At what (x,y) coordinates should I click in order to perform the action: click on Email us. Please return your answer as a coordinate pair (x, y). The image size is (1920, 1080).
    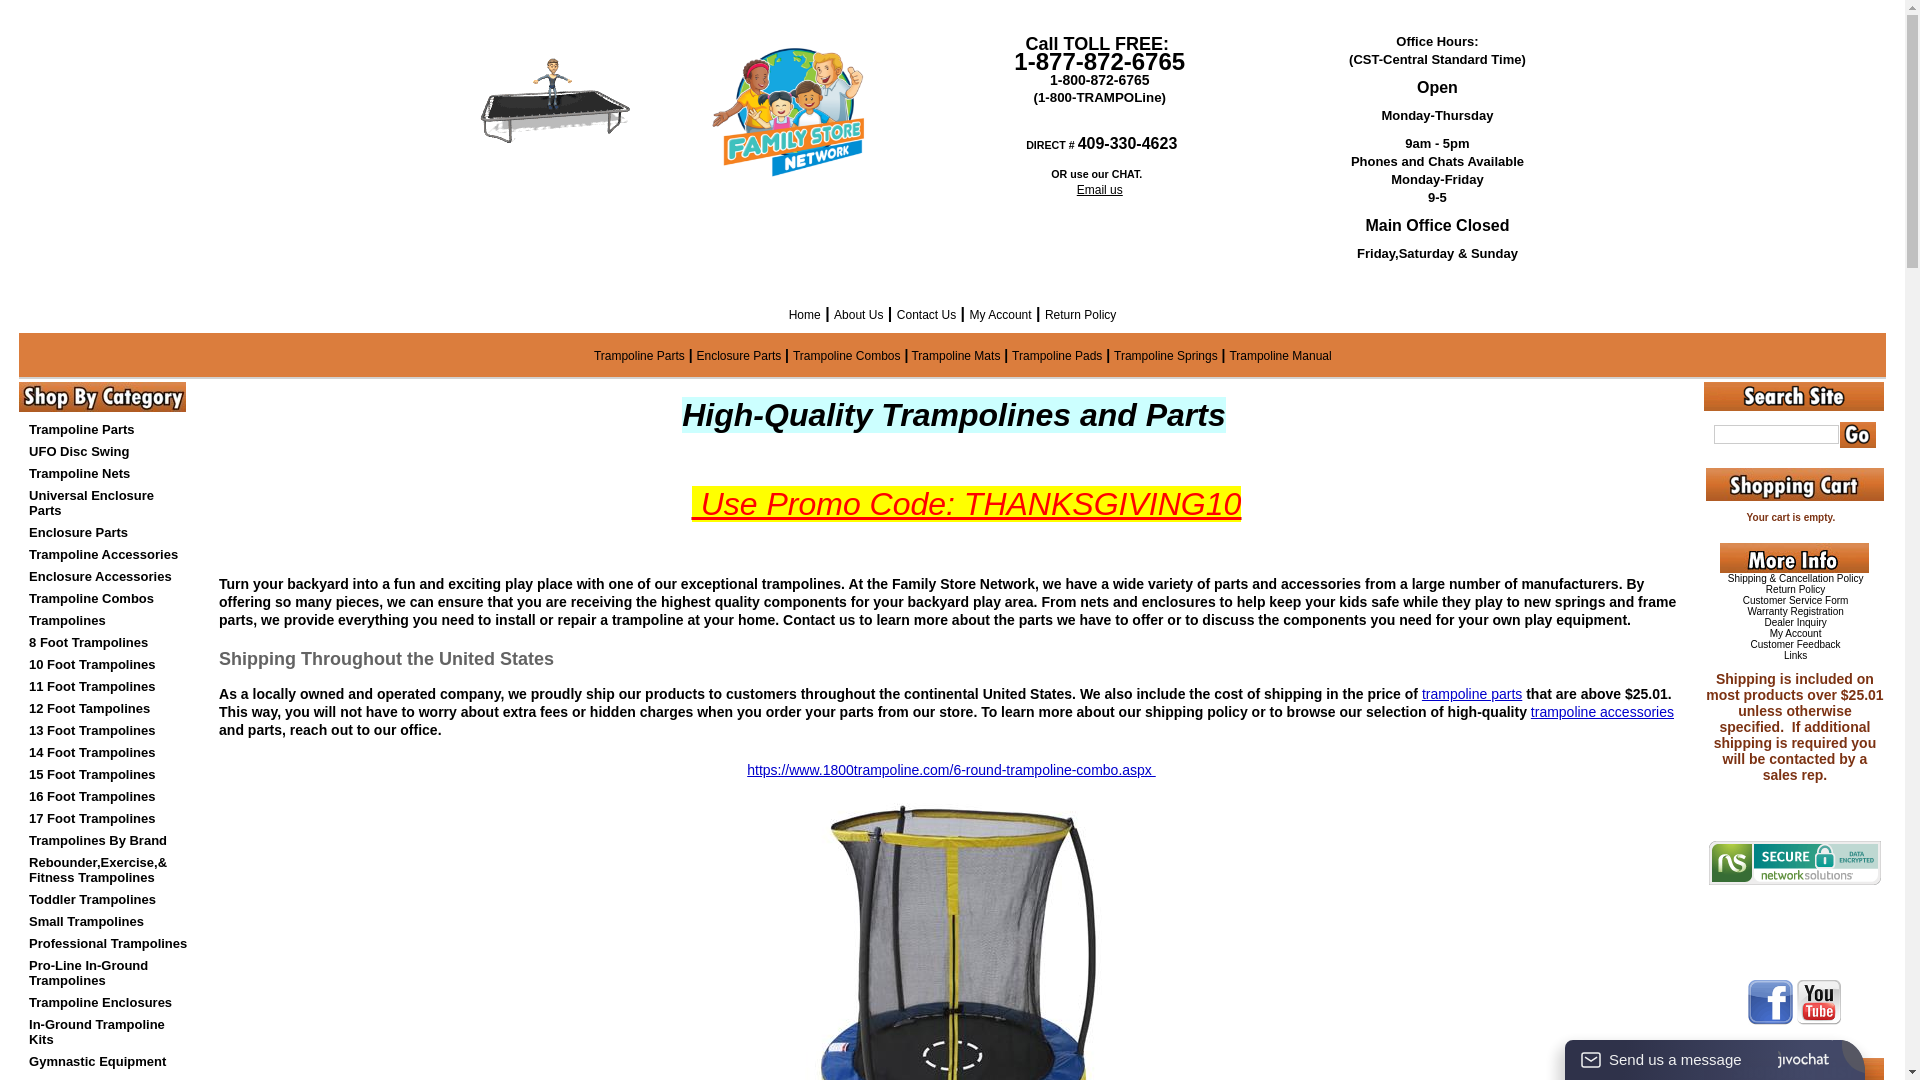
    Looking at the image, I should click on (1100, 190).